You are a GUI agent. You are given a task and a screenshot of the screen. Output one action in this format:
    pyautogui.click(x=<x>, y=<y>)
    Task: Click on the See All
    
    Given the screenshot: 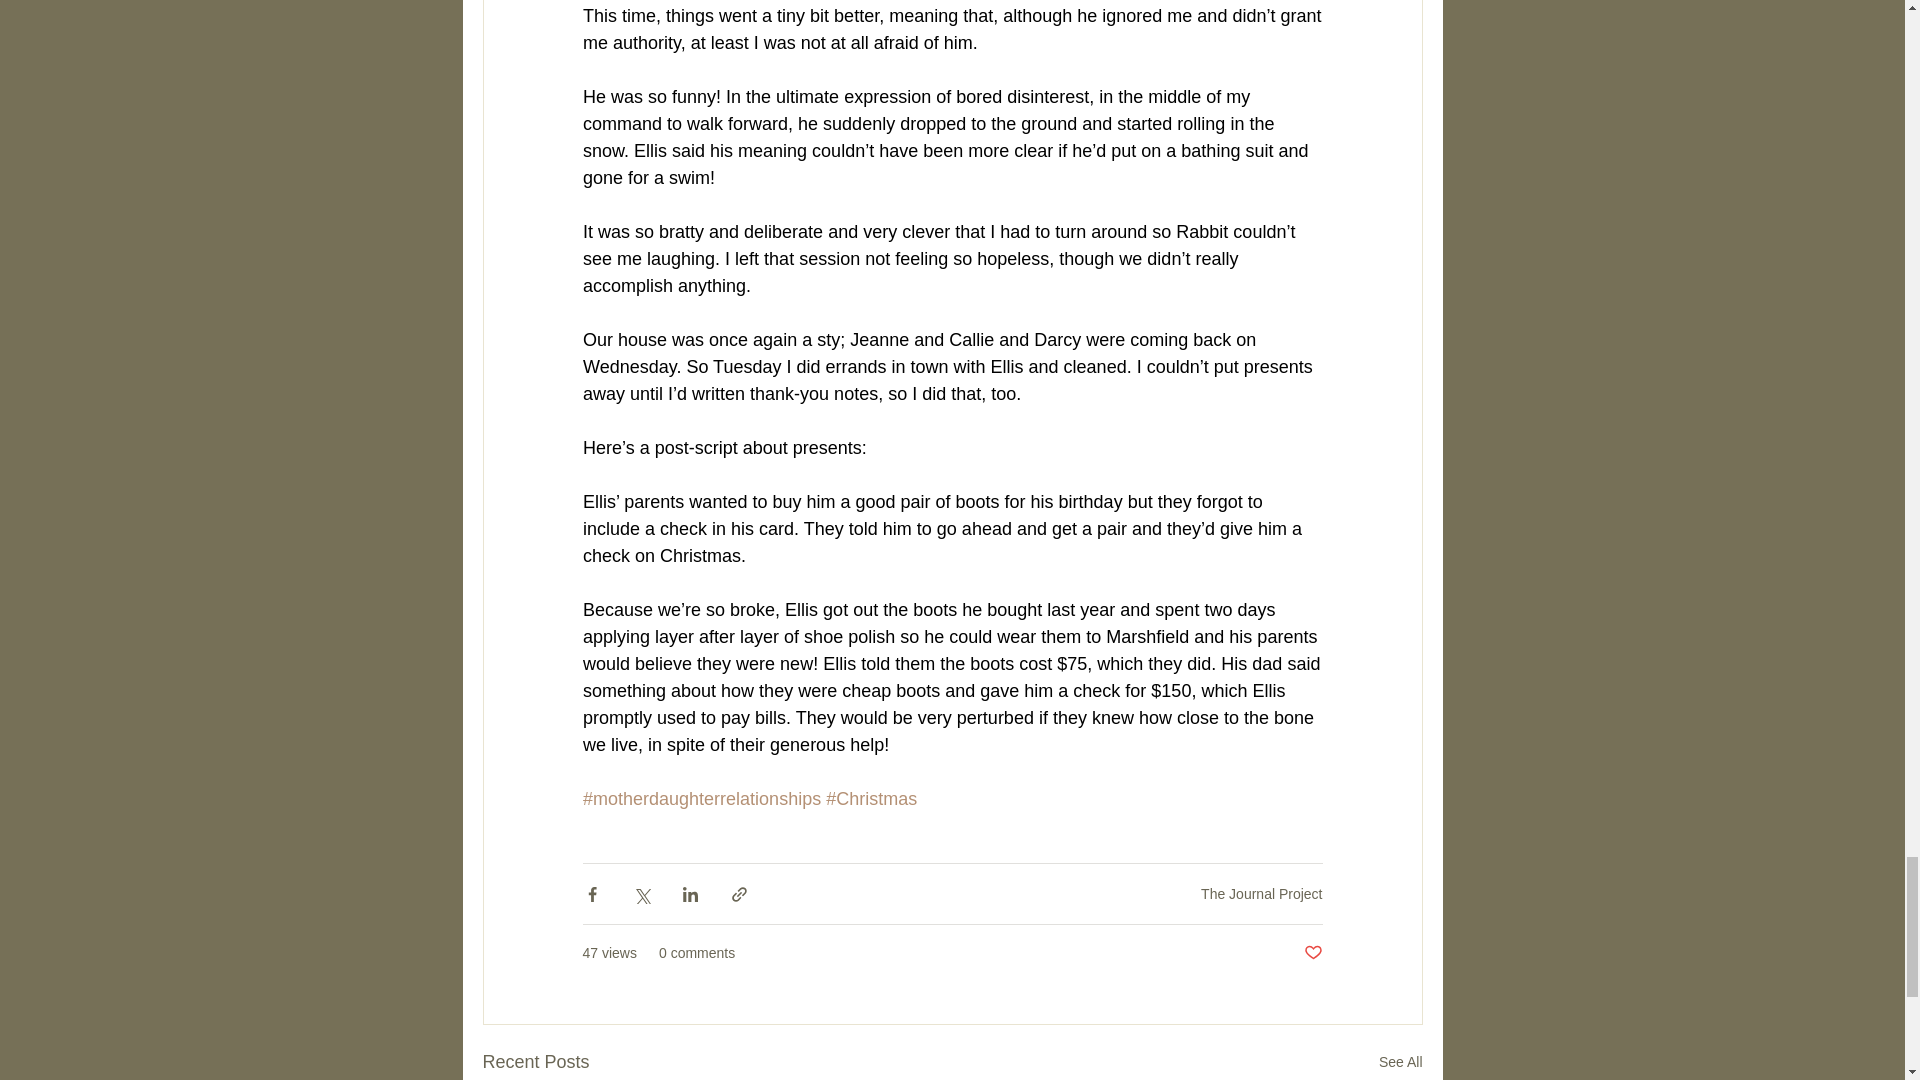 What is the action you would take?
    pyautogui.click(x=1400, y=1062)
    